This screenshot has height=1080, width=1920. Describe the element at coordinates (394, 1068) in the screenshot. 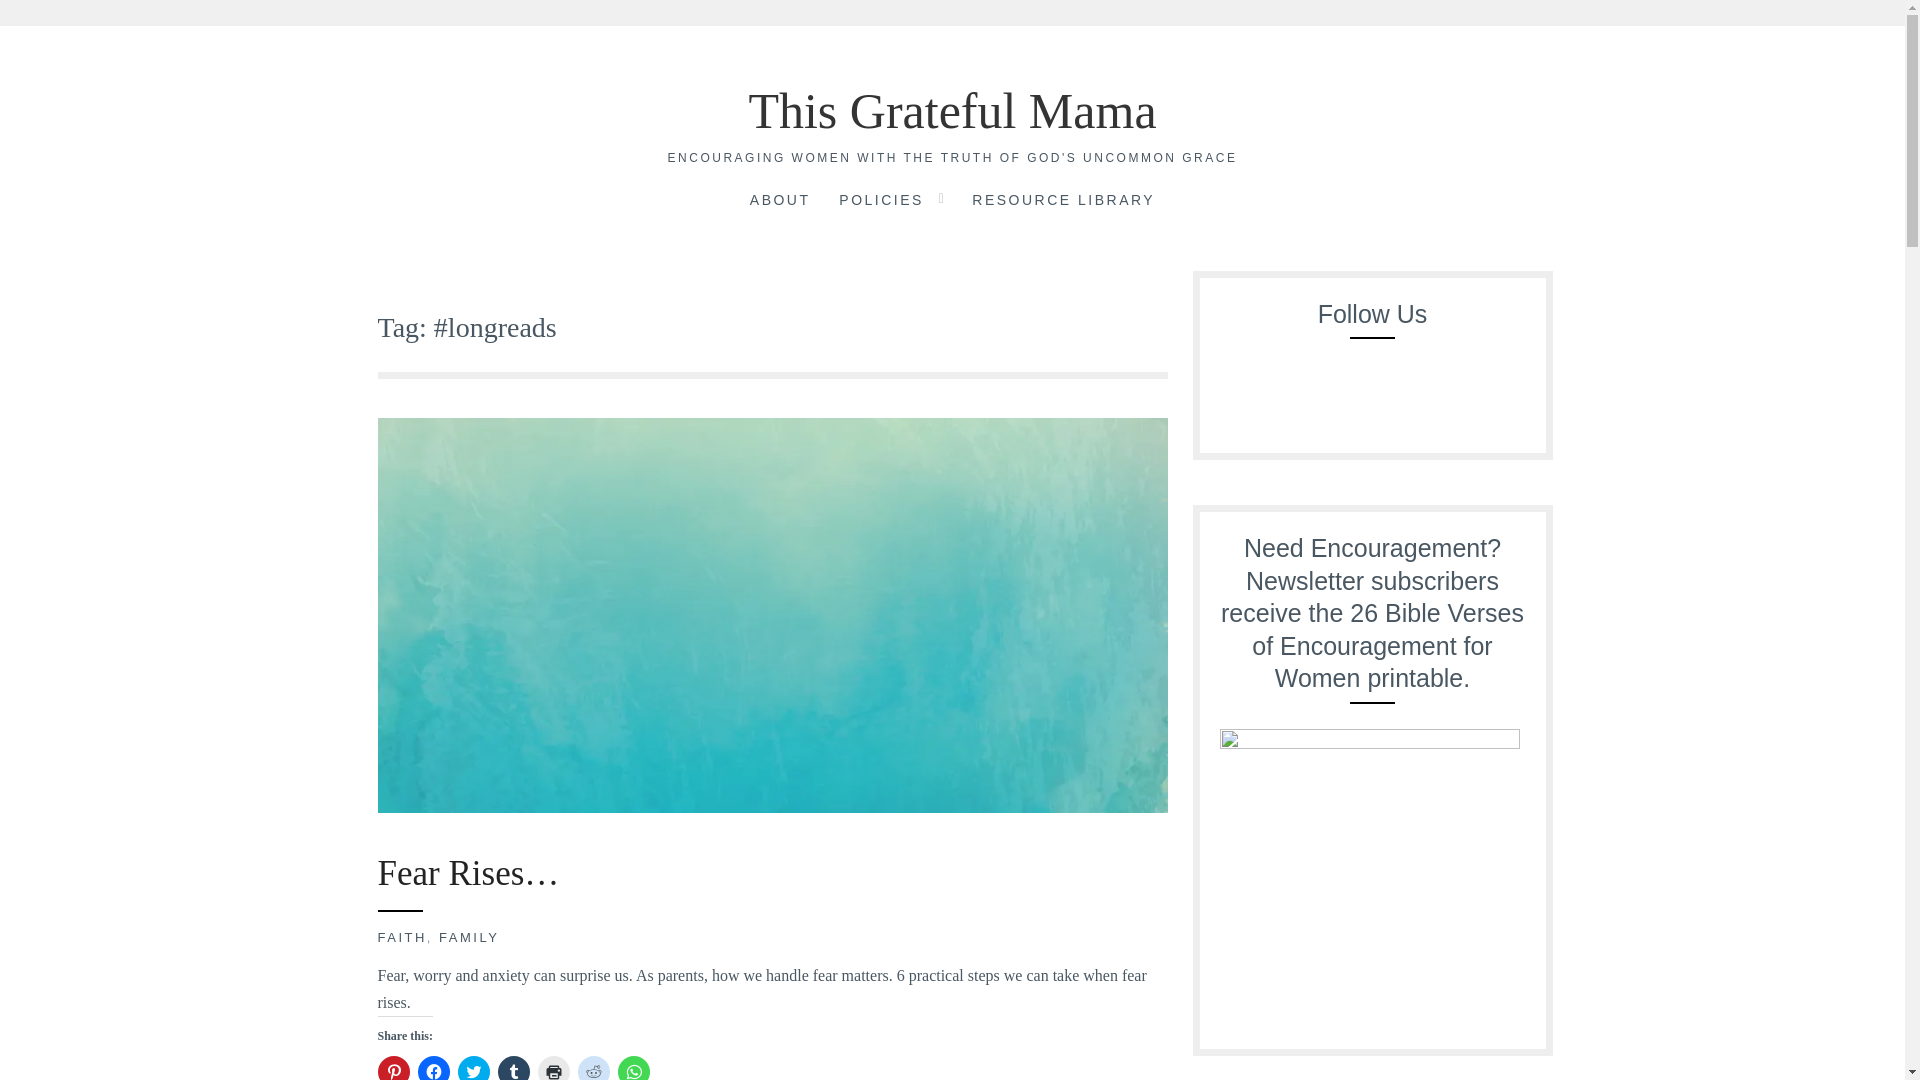

I see `Click to share on Pinterest` at that location.